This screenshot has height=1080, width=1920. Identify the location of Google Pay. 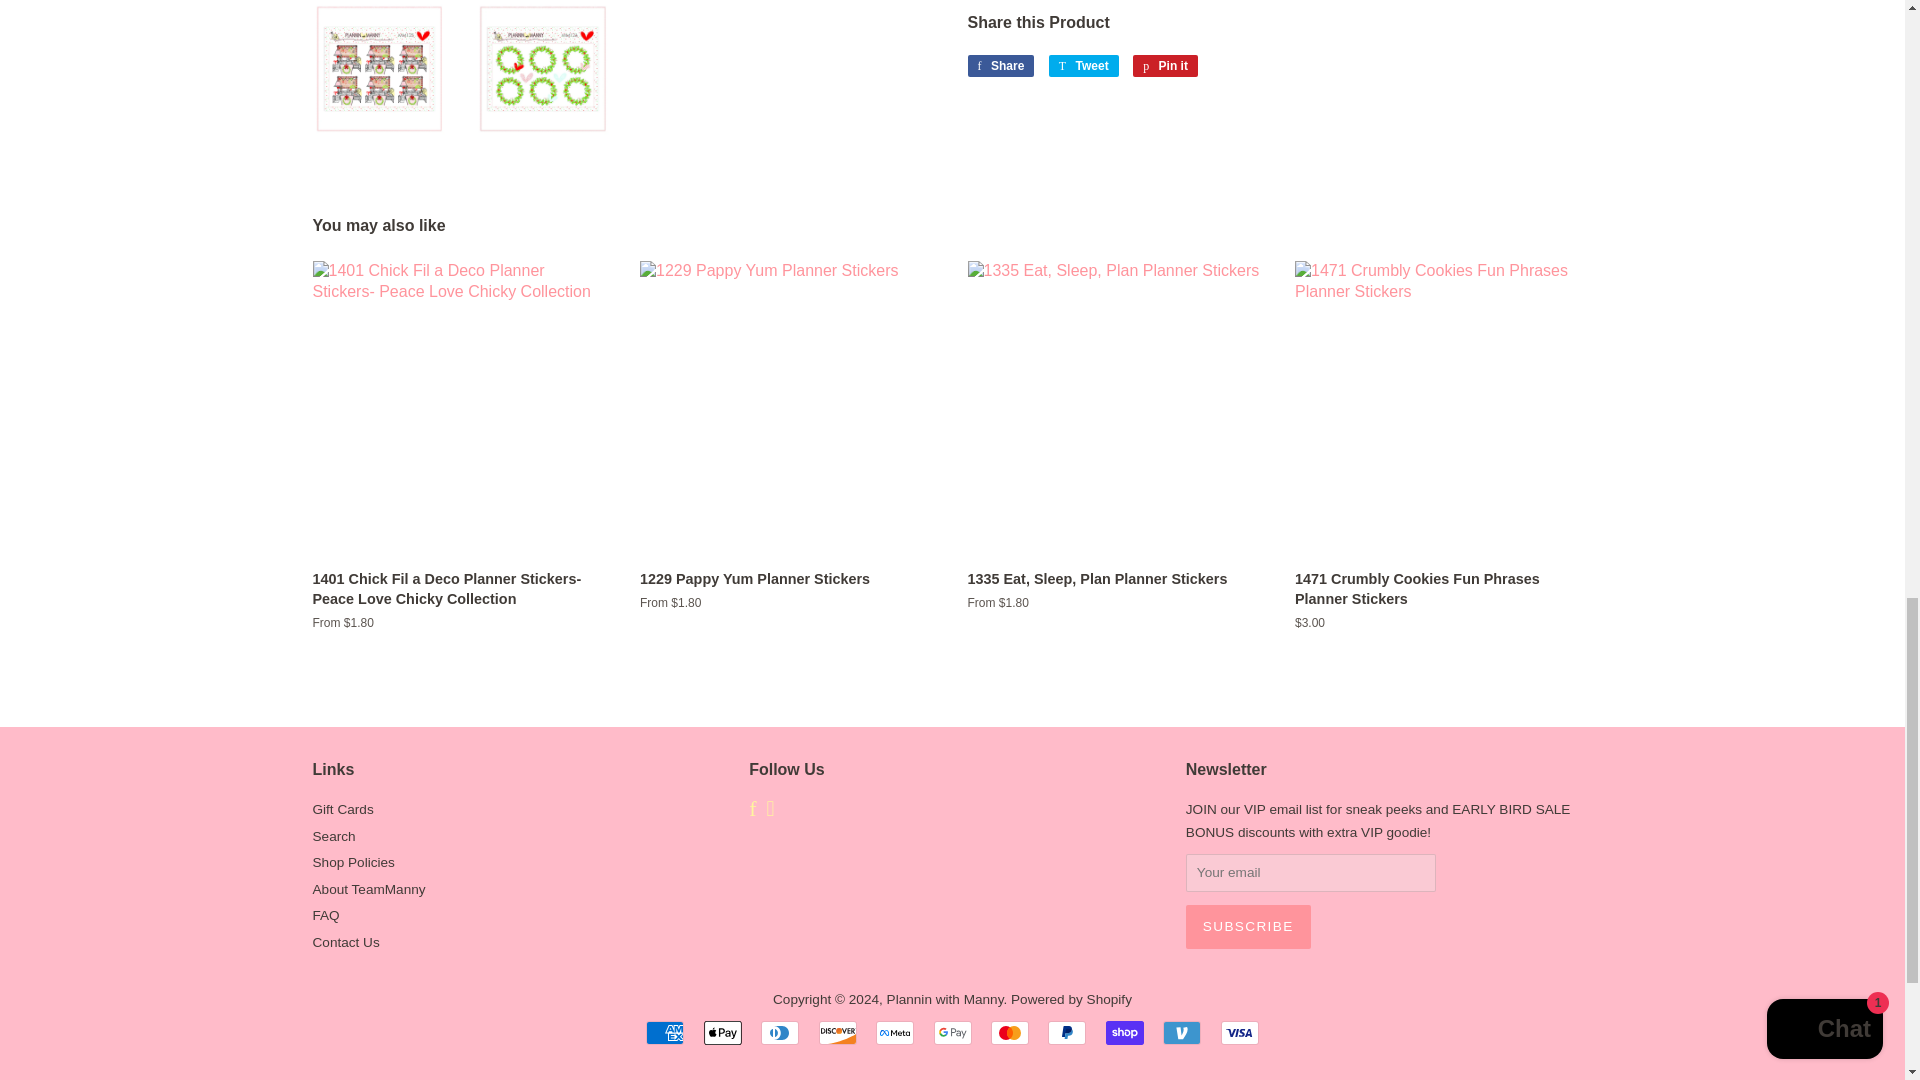
(952, 1032).